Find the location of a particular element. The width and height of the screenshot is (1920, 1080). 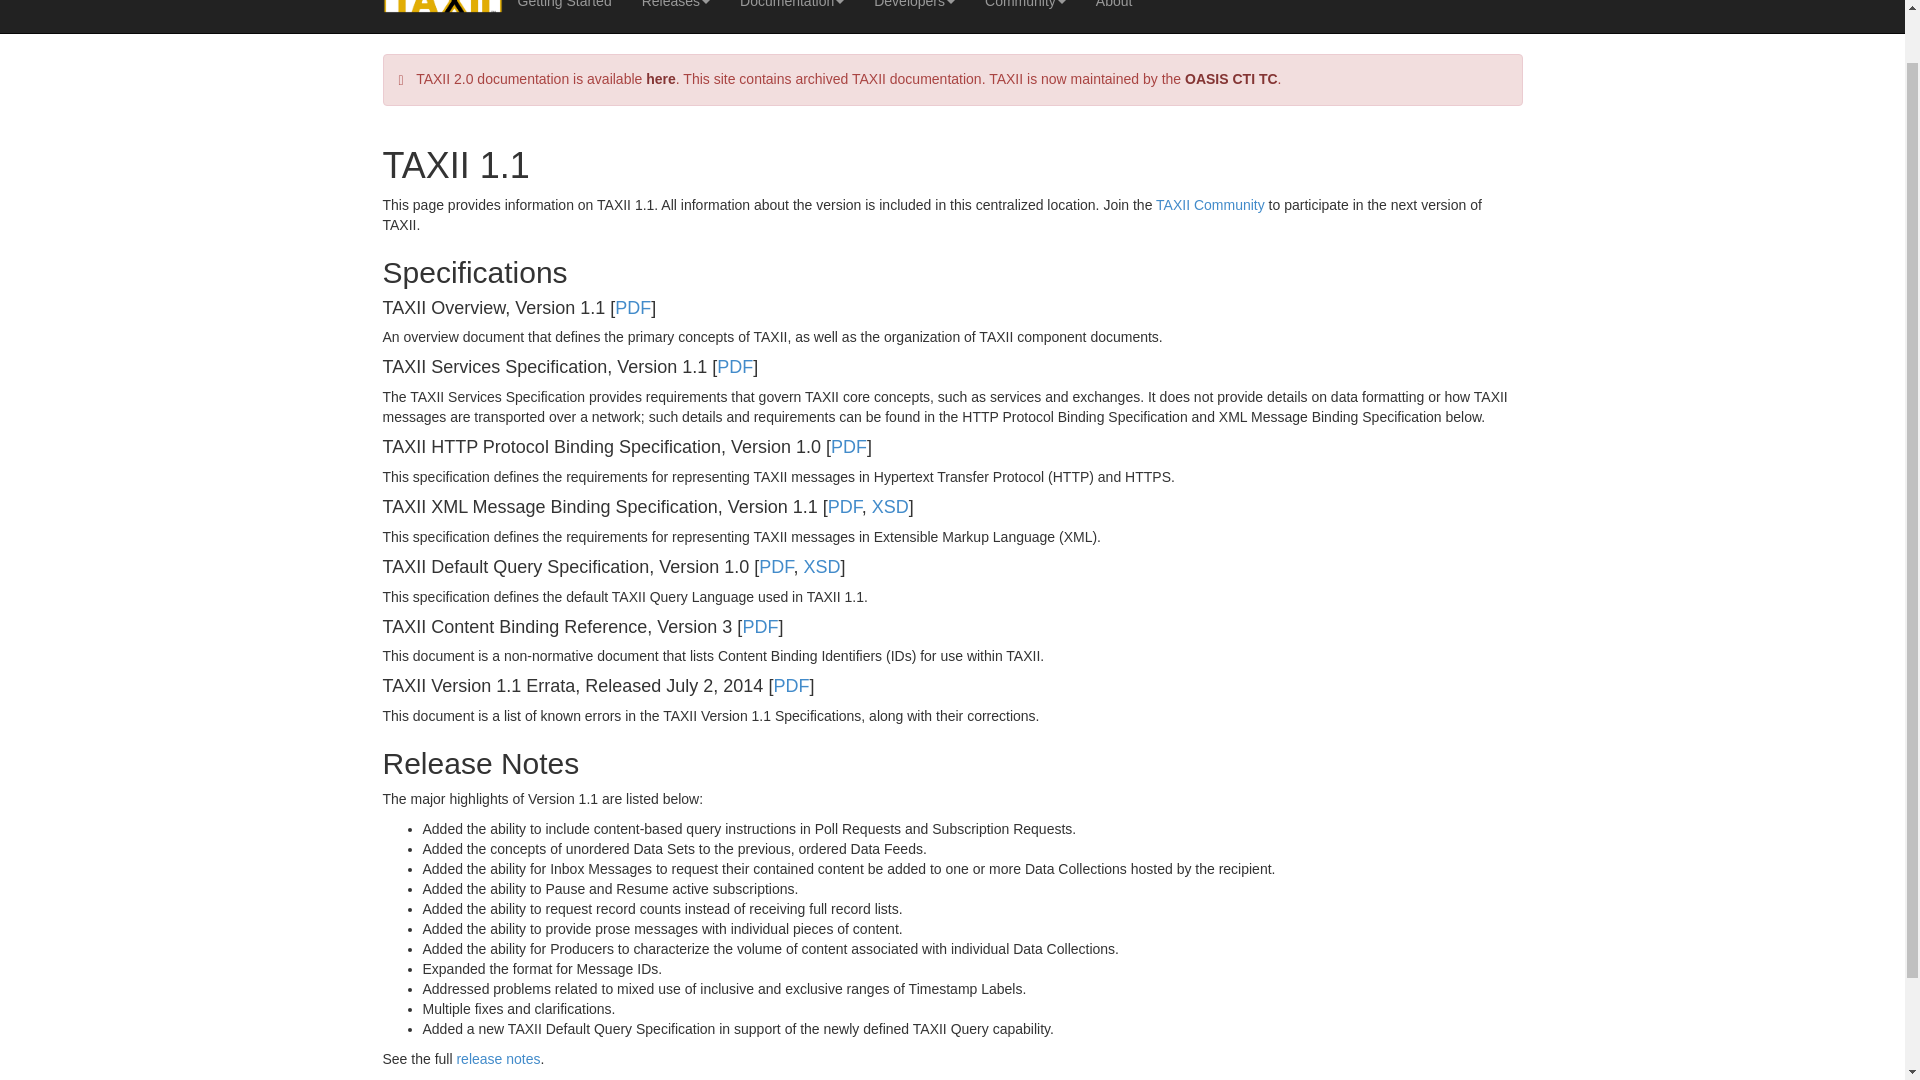

Community is located at coordinates (1024, 12).